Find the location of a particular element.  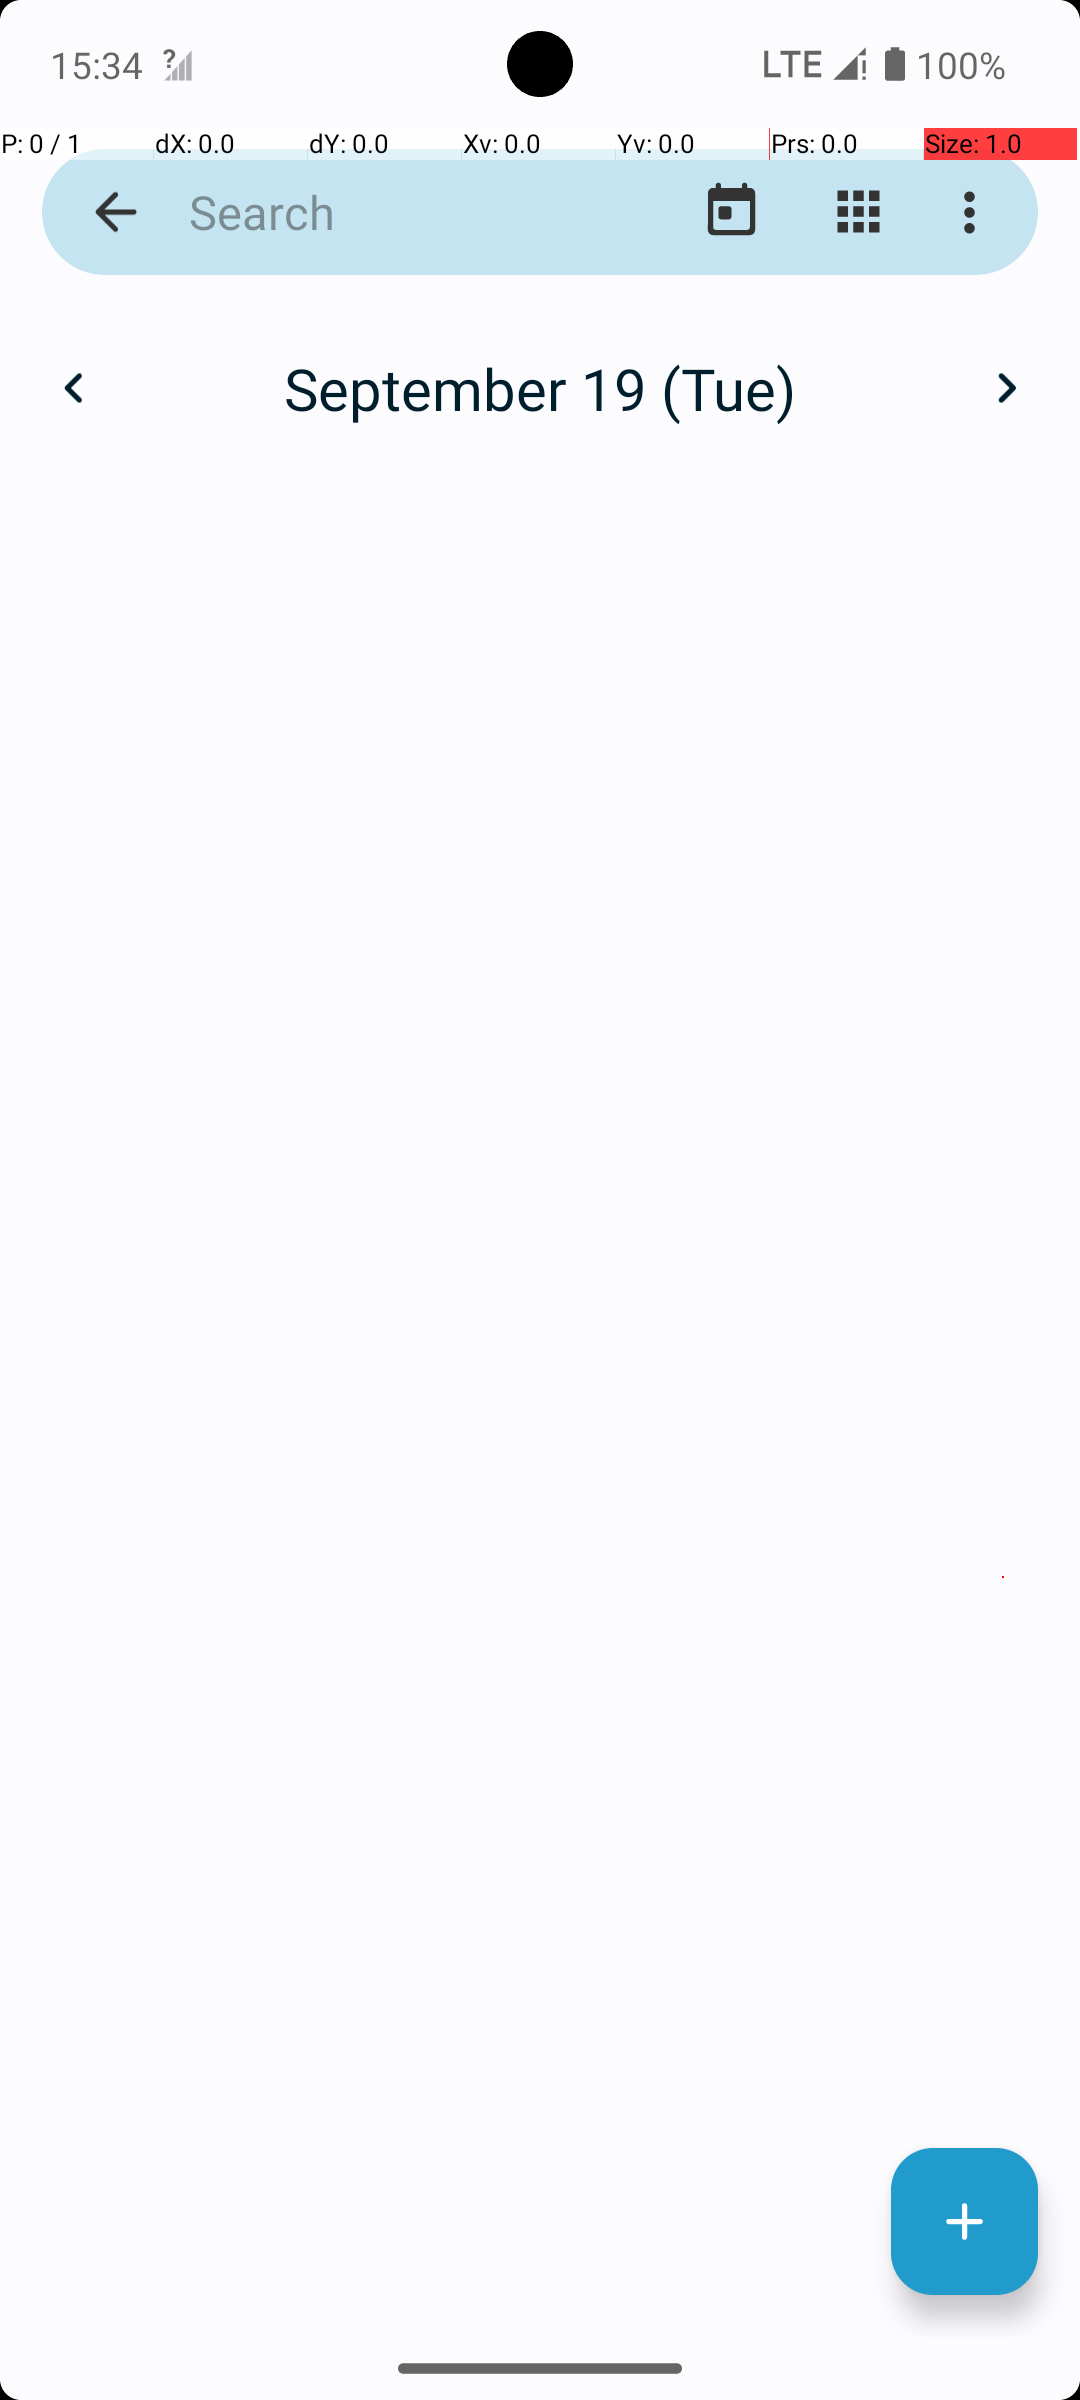

September is located at coordinates (540, 367).